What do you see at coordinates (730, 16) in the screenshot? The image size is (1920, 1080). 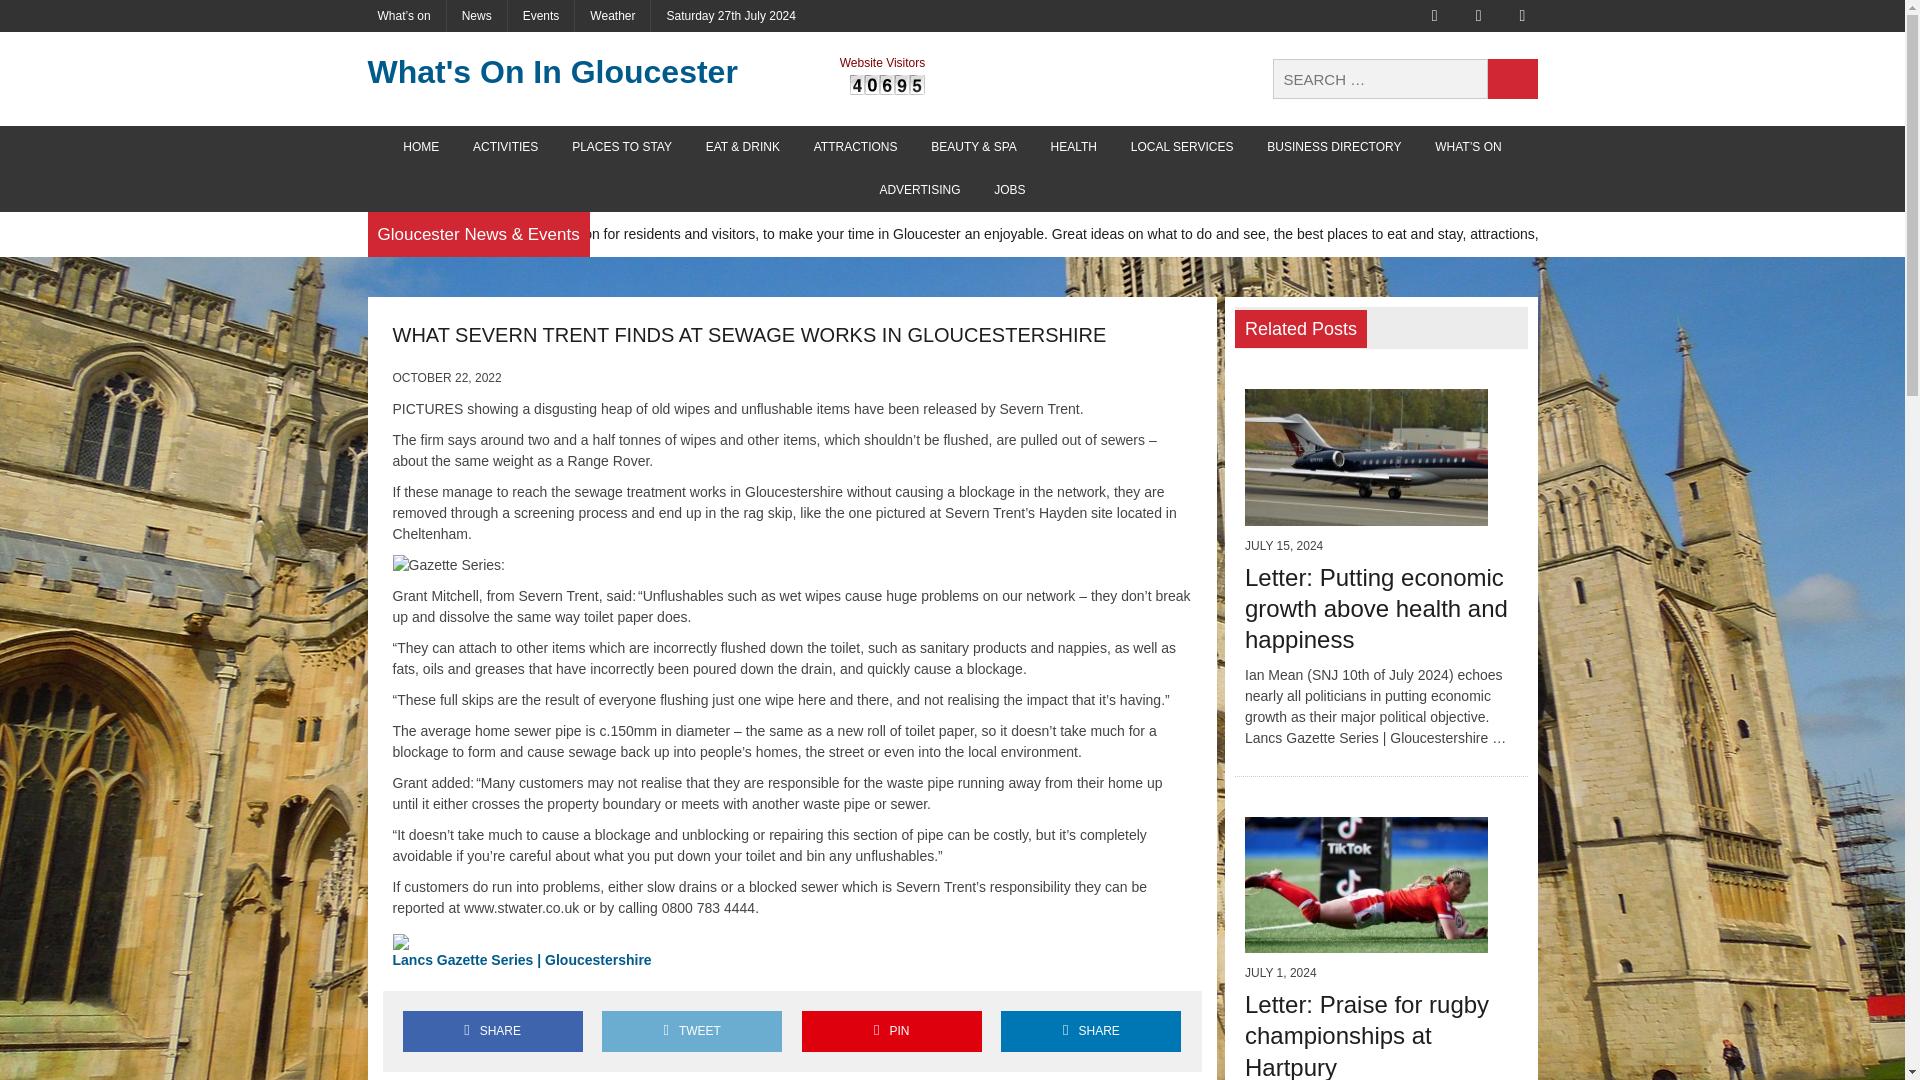 I see `Saturday 27th July 2024` at bounding box center [730, 16].